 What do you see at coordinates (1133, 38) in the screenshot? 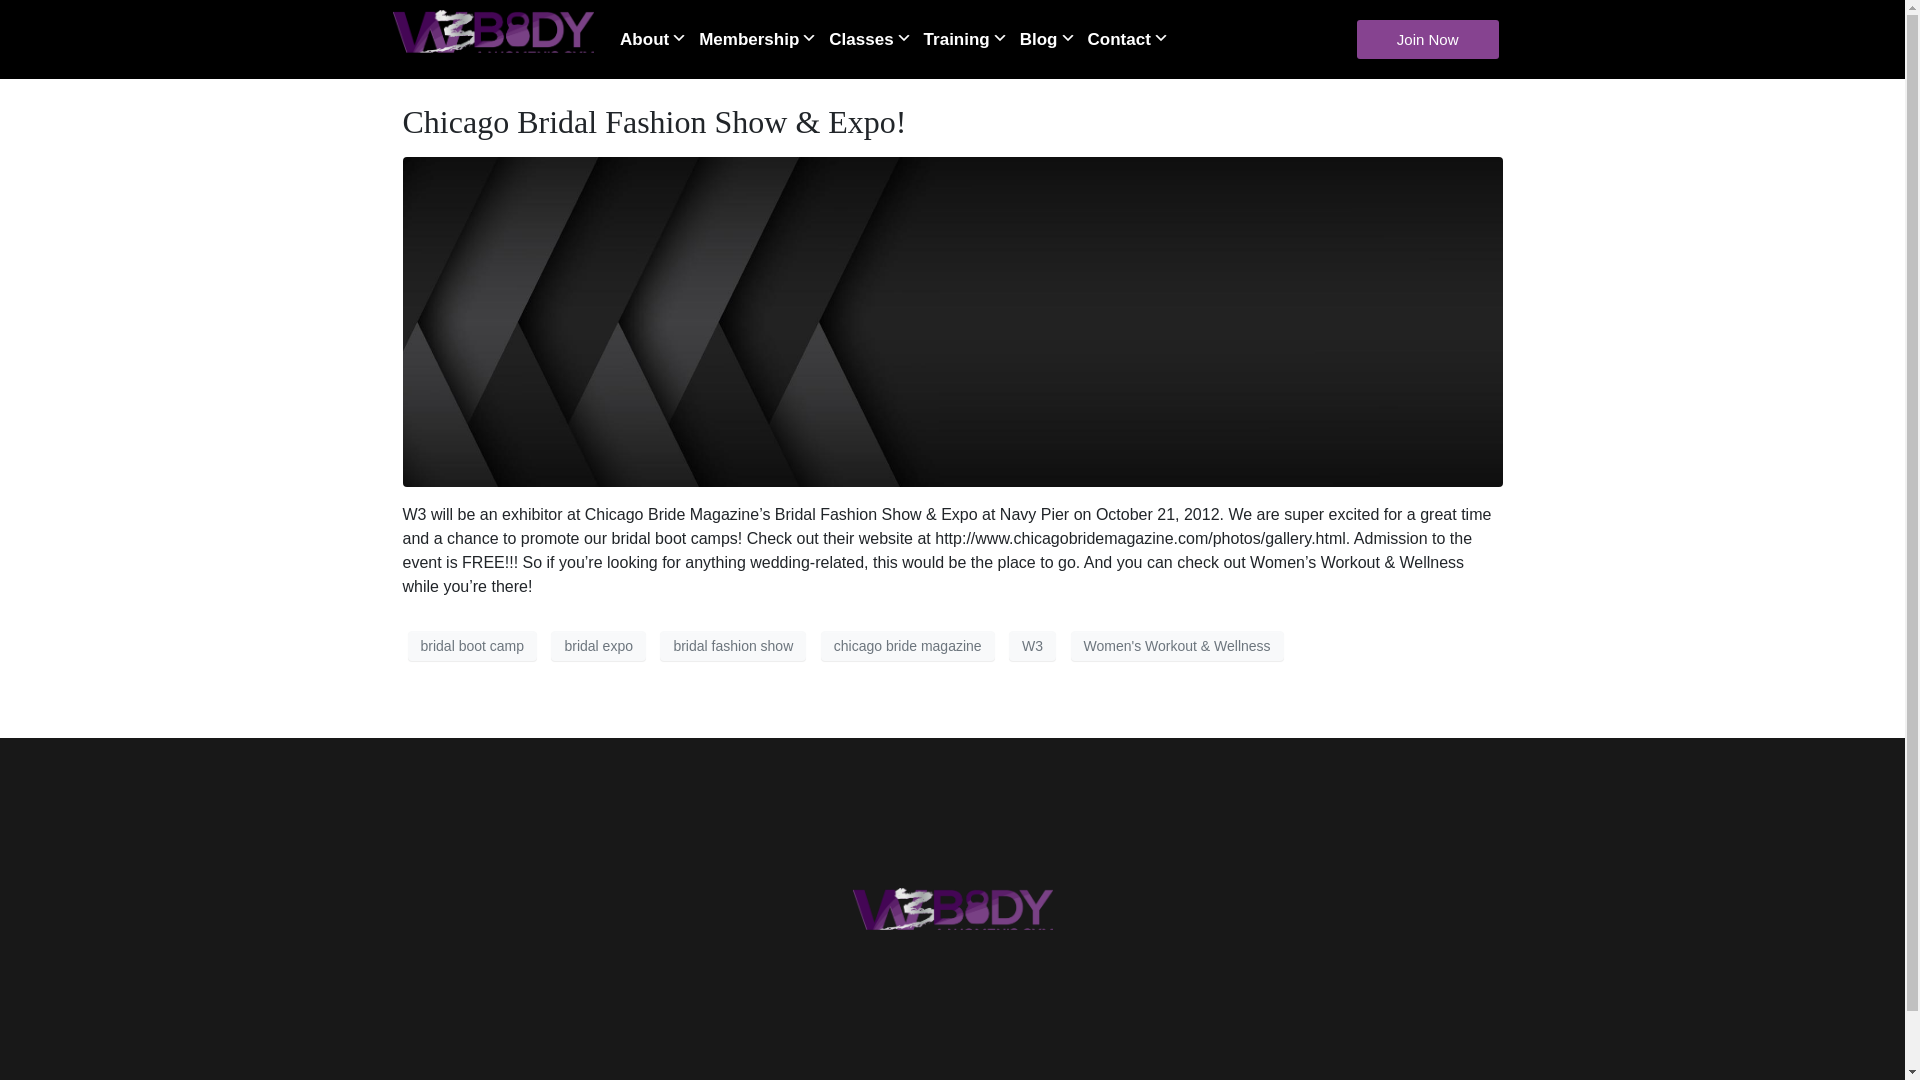
I see `Contact` at bounding box center [1133, 38].